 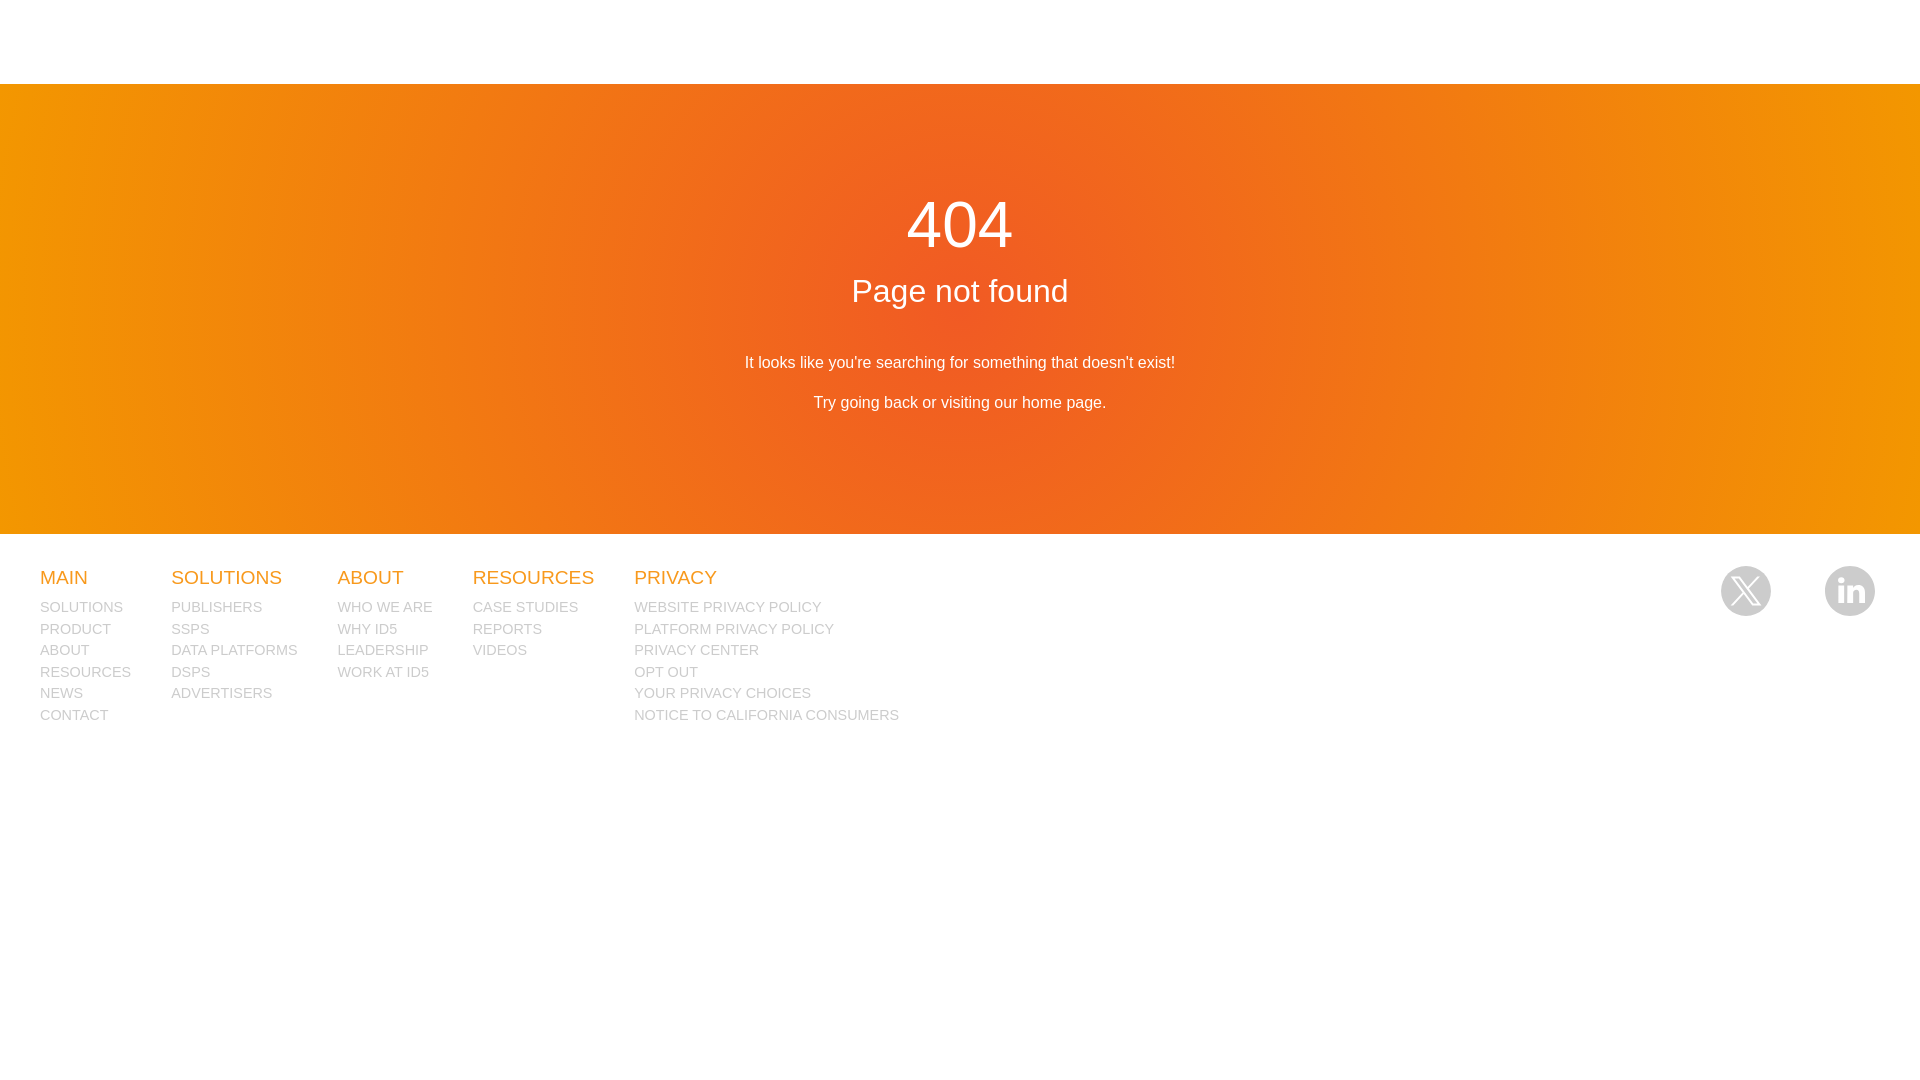 I want to click on going back, so click(x=878, y=402).